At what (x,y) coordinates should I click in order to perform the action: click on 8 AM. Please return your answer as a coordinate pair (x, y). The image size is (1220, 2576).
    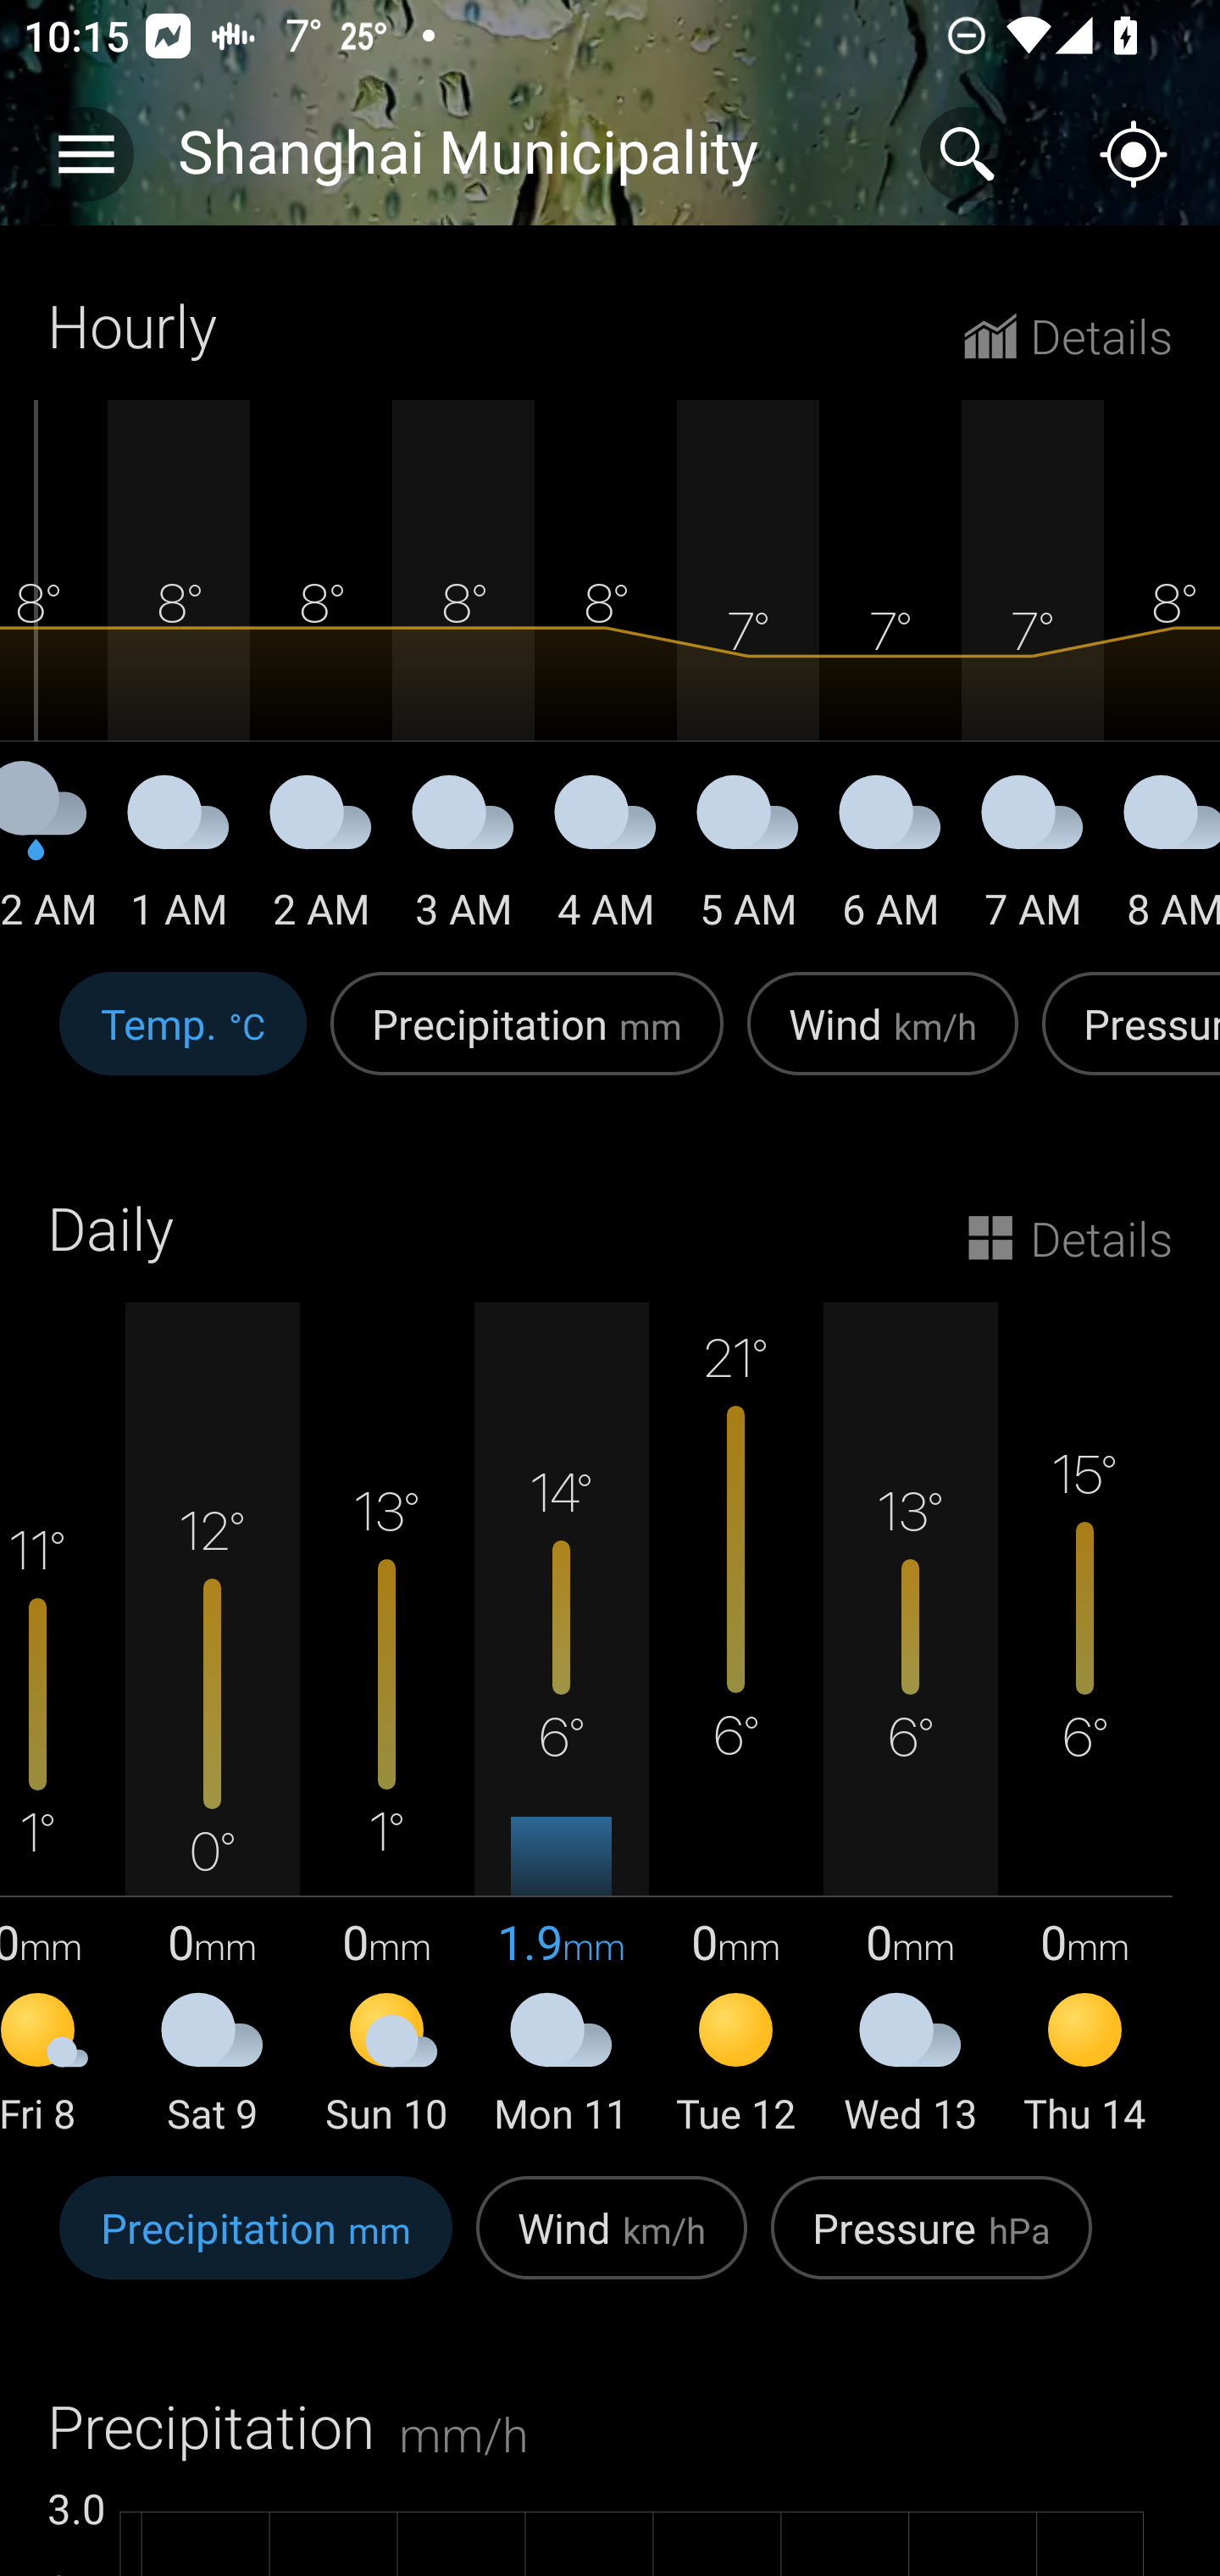
    Looking at the image, I should click on (1162, 858).